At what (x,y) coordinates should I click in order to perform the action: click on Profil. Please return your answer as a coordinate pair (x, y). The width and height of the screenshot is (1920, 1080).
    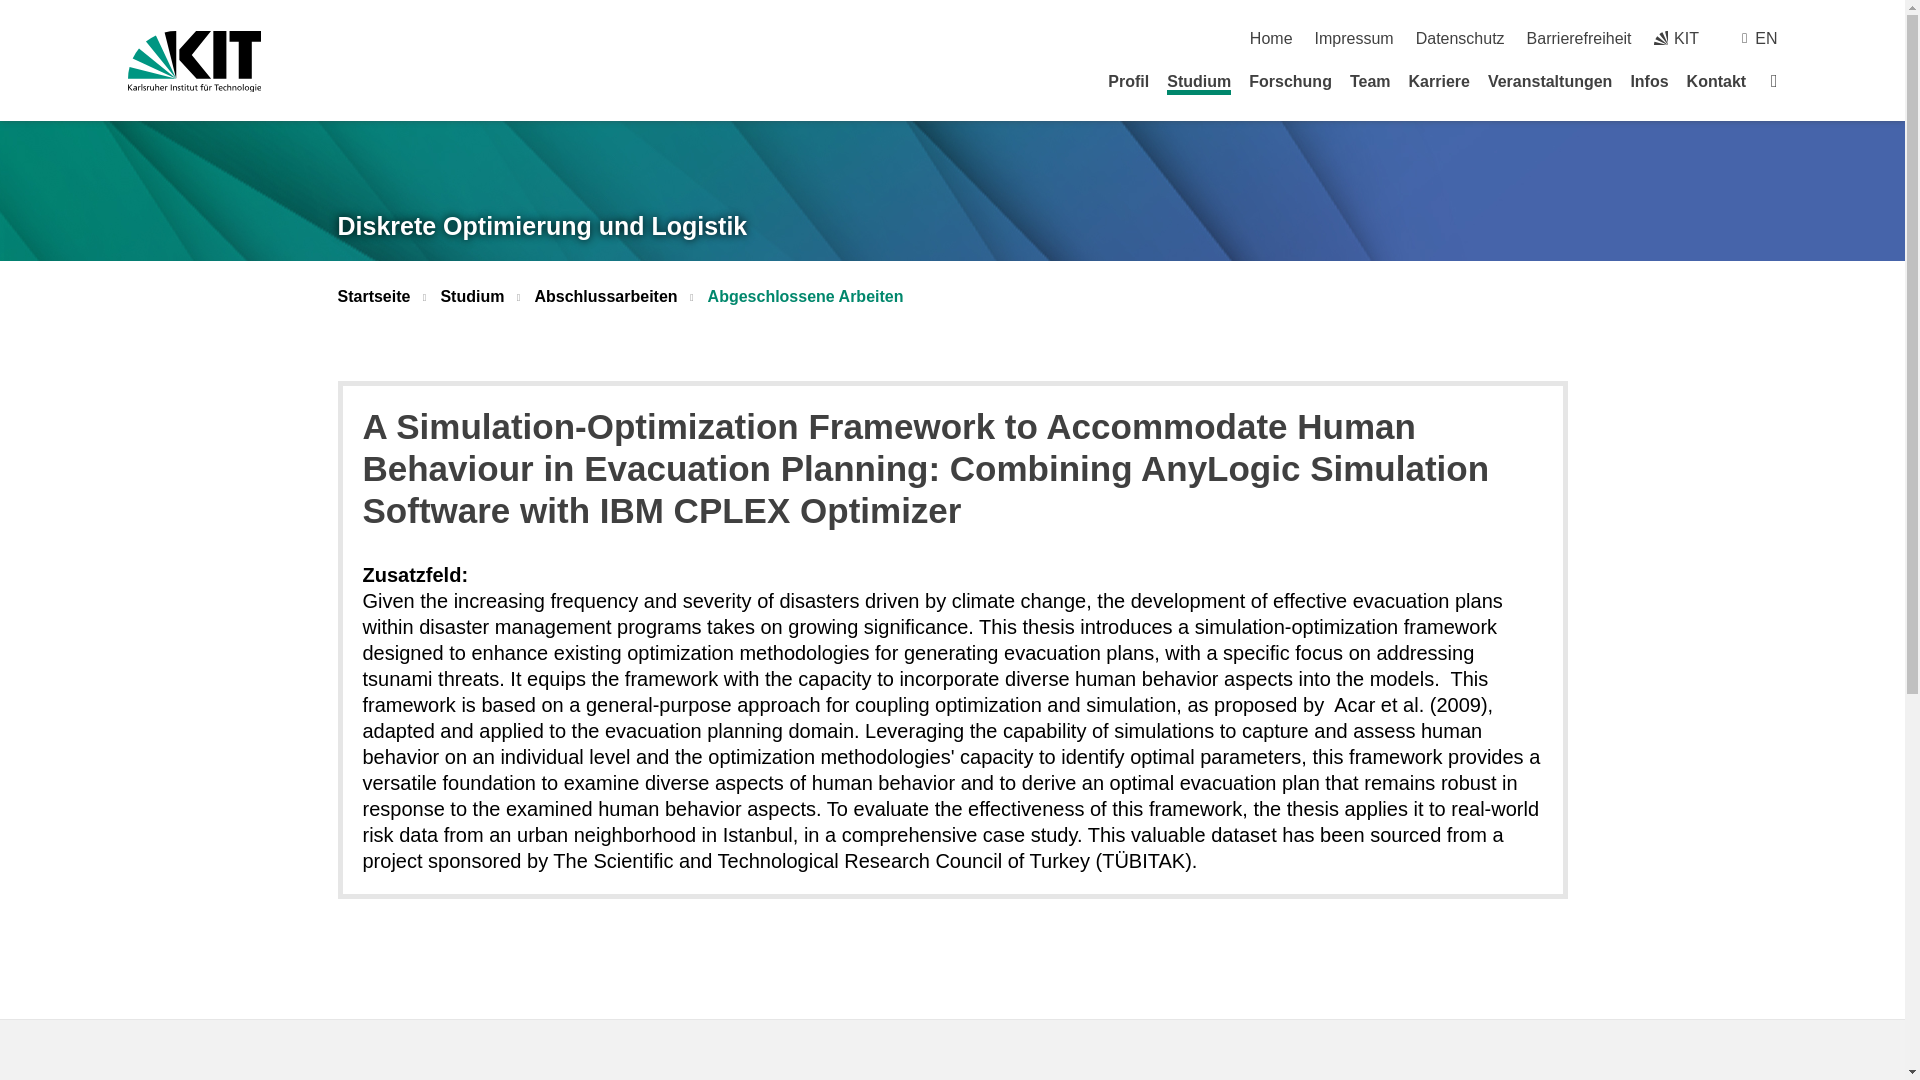
    Looking at the image, I should click on (1128, 81).